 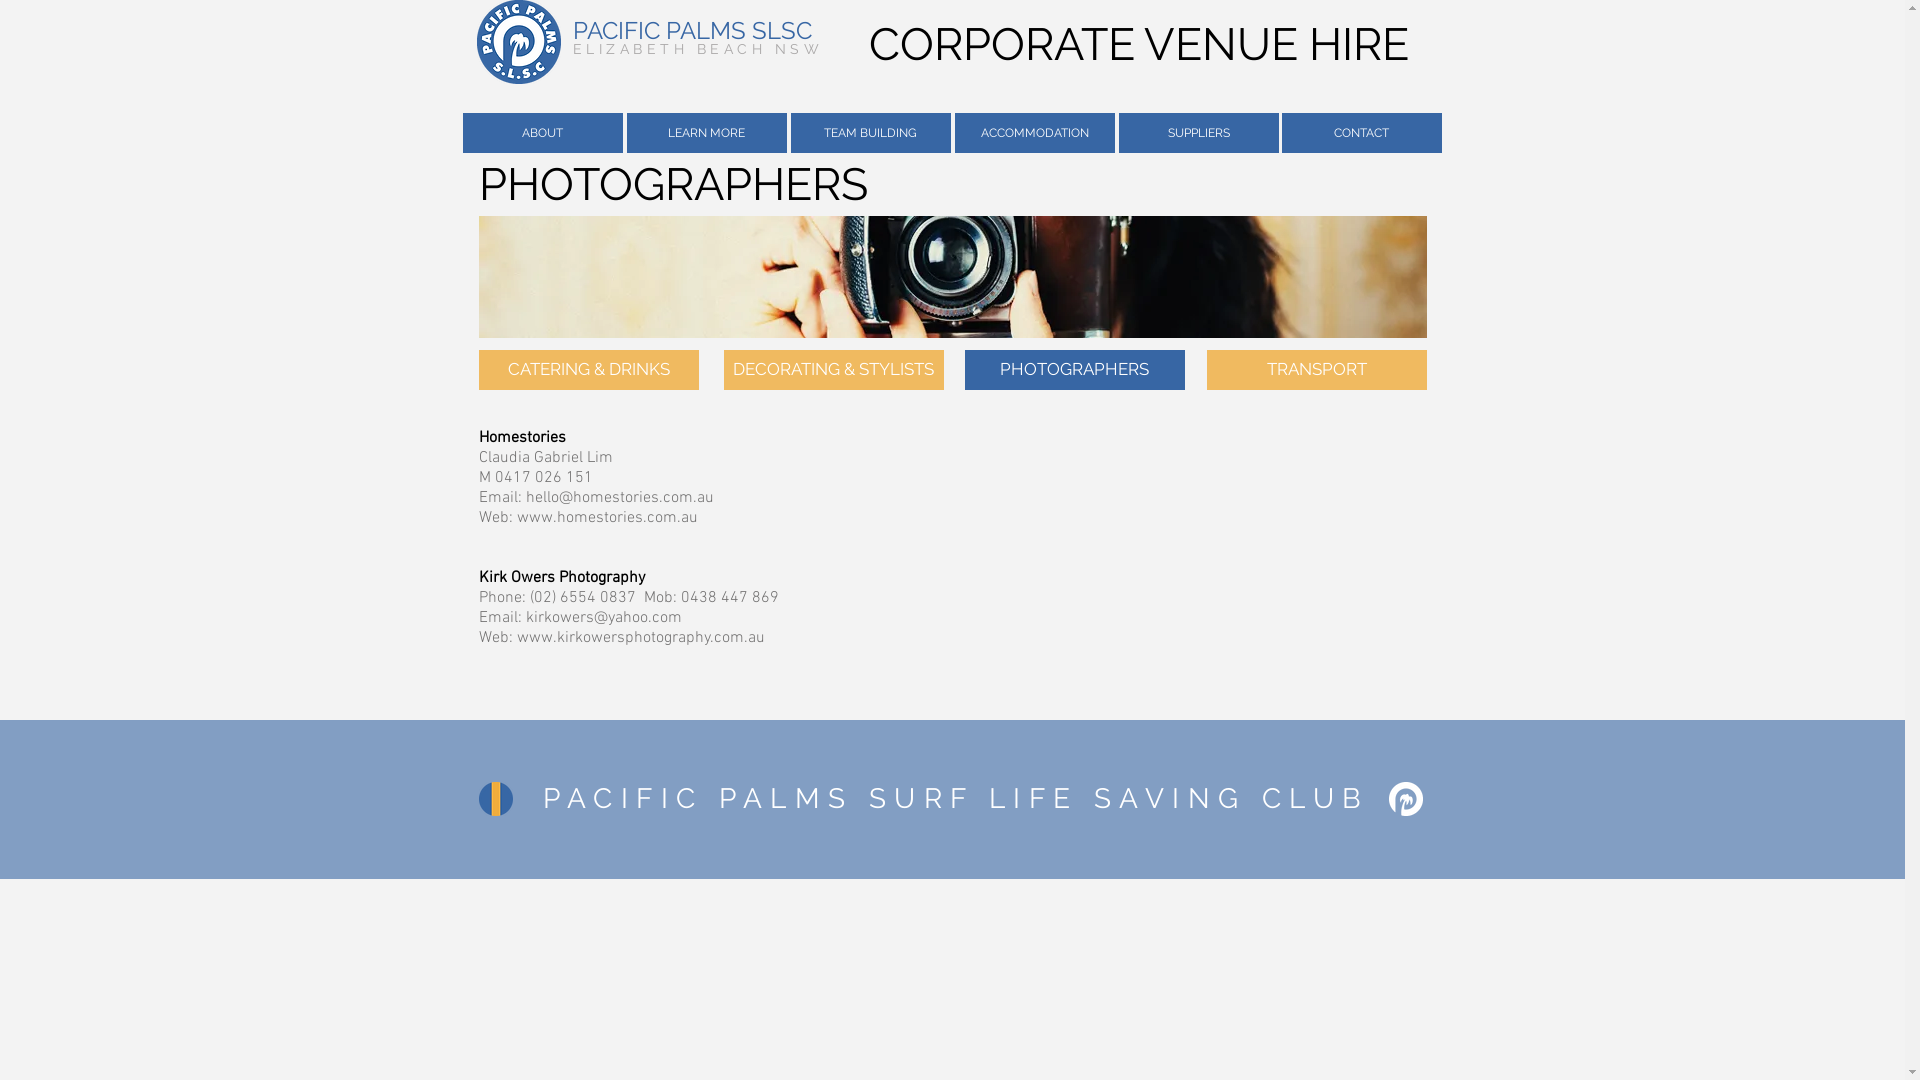 I want to click on PHOTOGRAPHERS, so click(x=1074, y=370).